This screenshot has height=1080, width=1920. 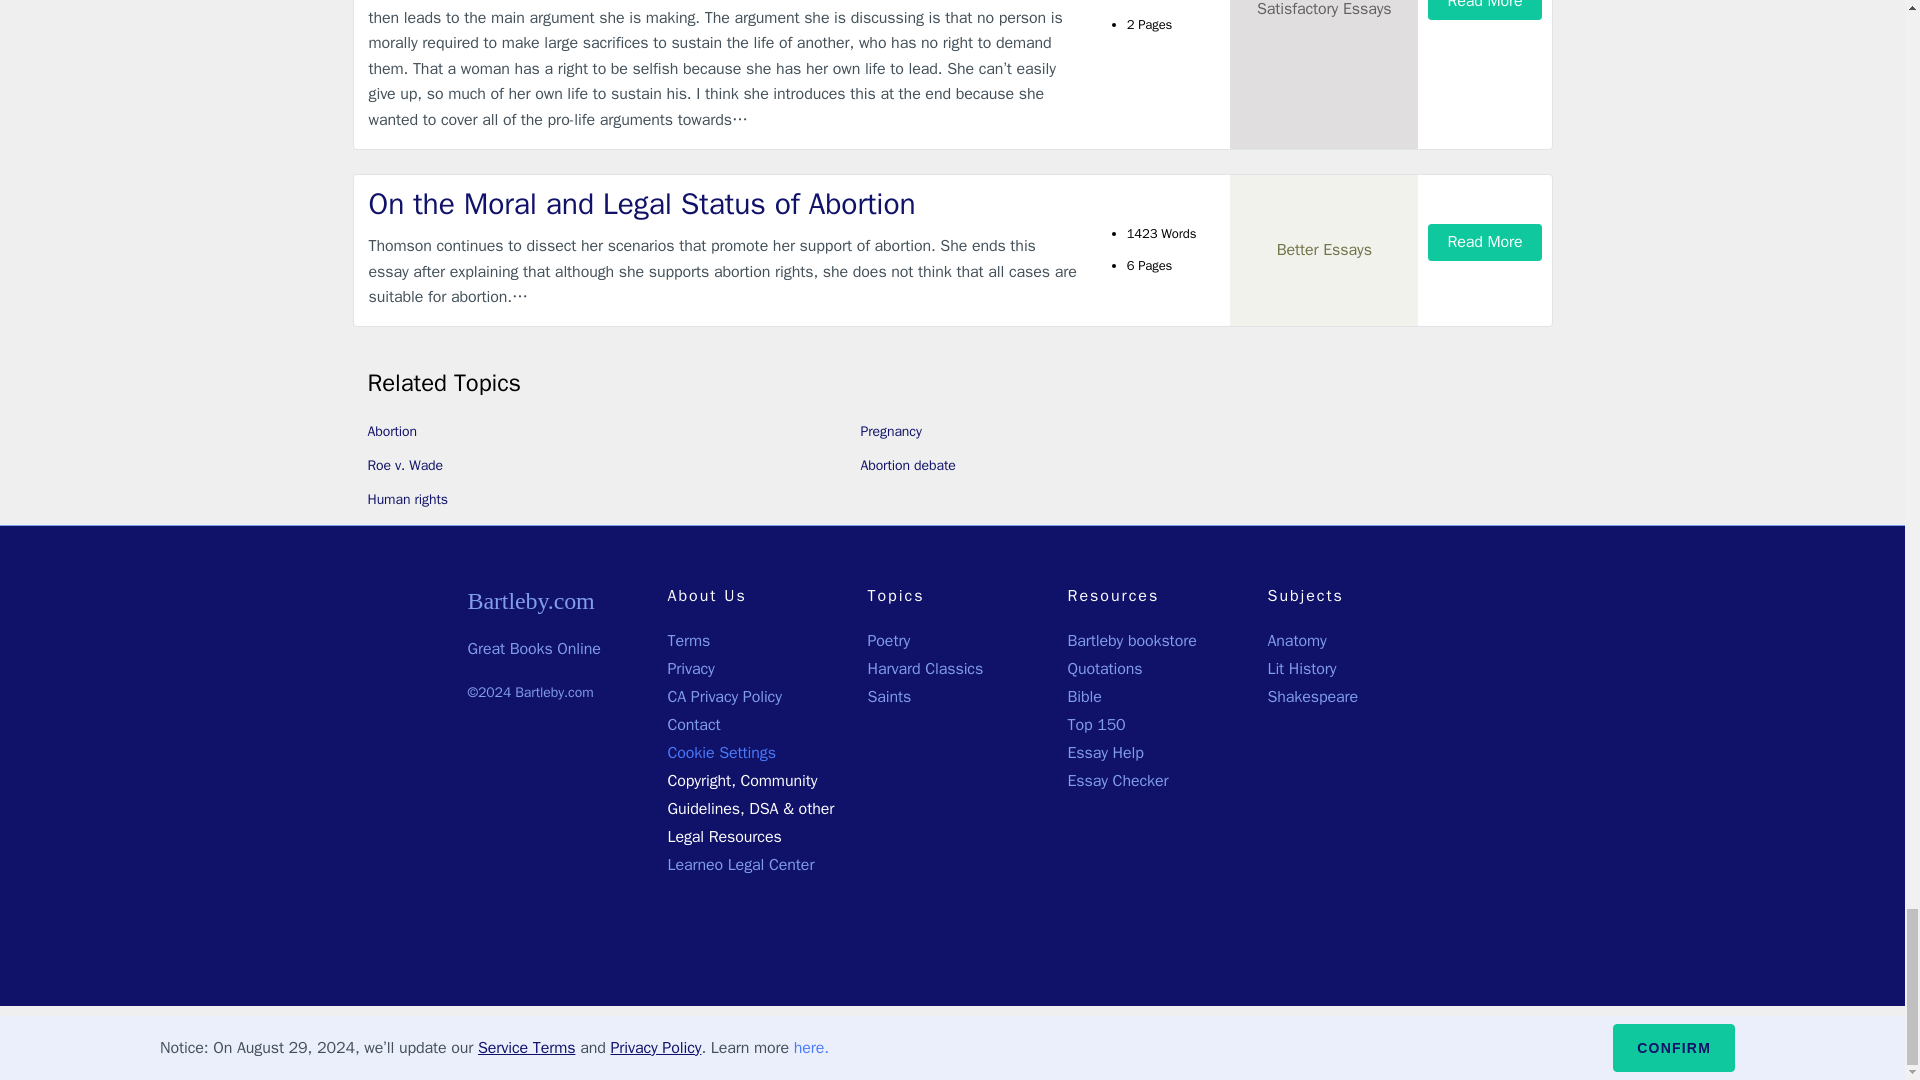 I want to click on Pregnancy, so click(x=890, y=431).